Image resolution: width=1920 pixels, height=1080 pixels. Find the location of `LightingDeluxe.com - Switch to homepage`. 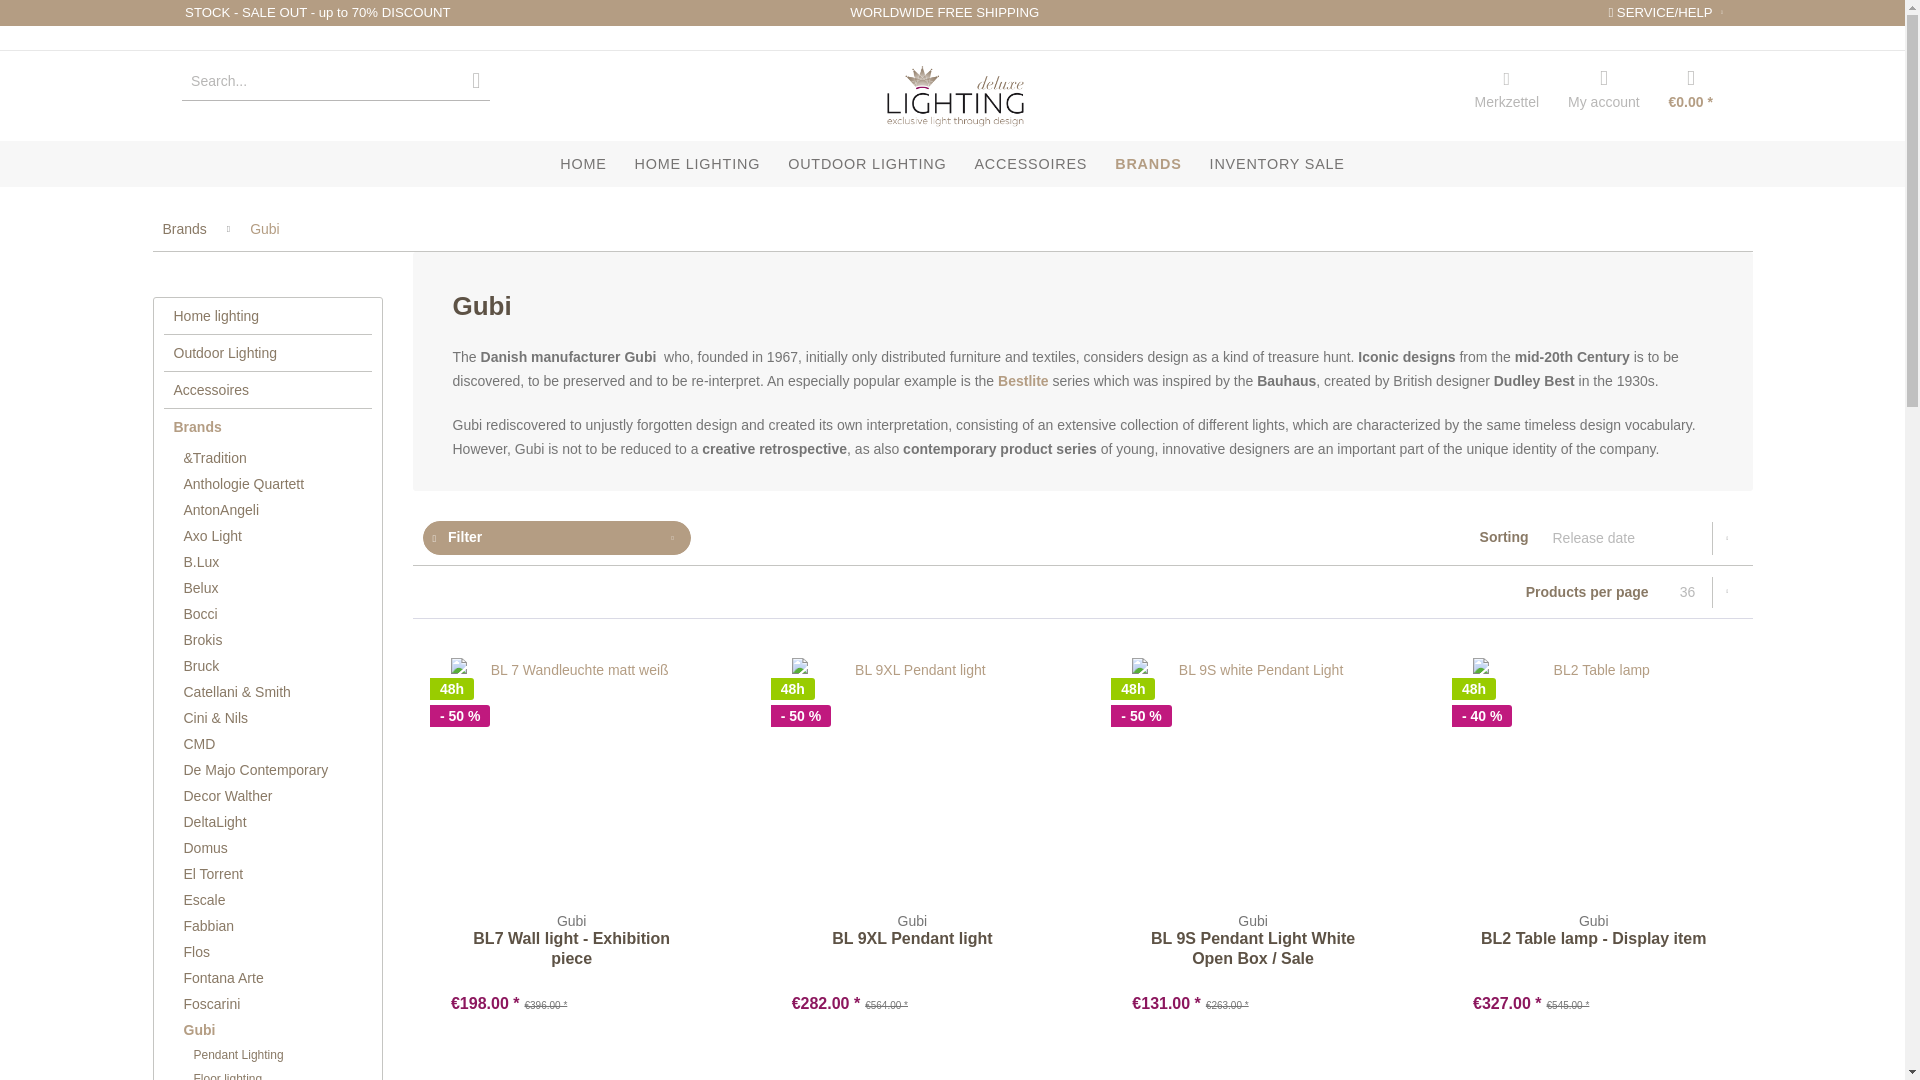

LightingDeluxe.com - Switch to homepage is located at coordinates (955, 94).